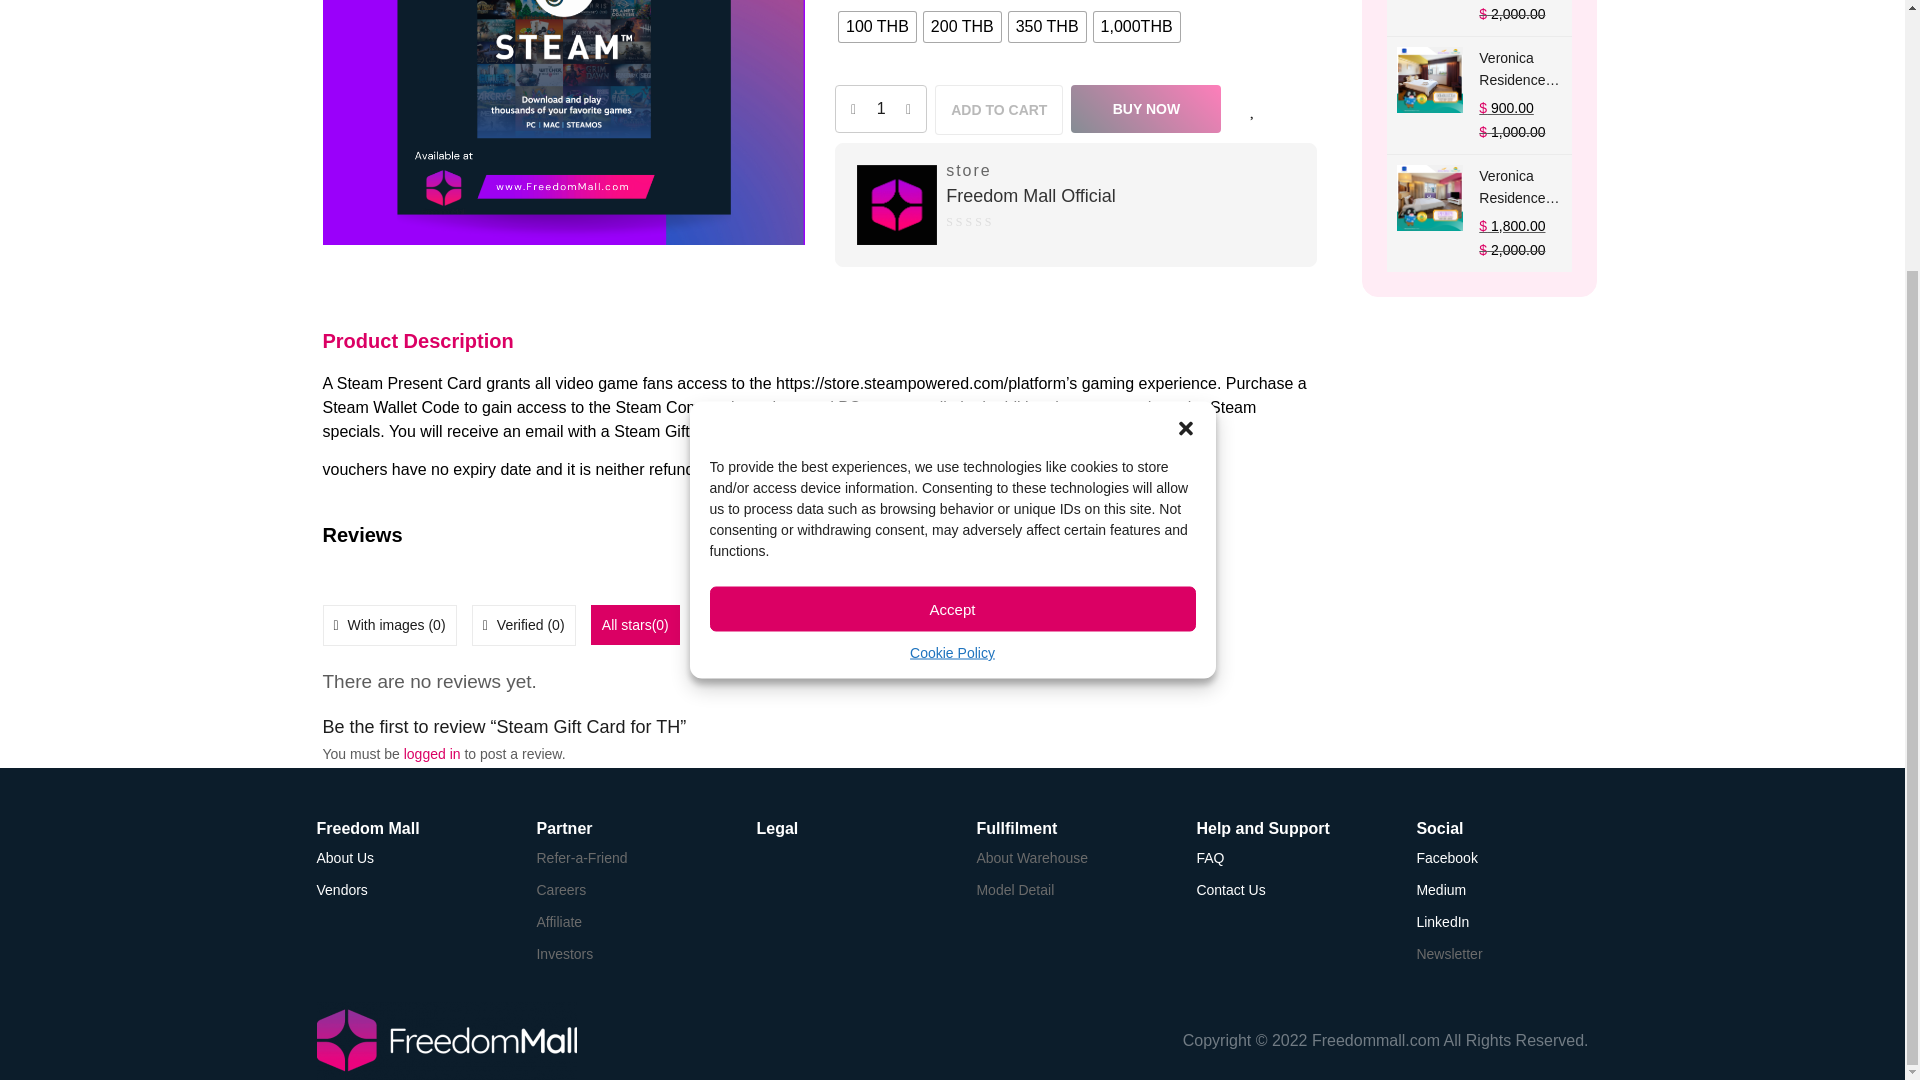 The width and height of the screenshot is (1920, 1080). I want to click on Accept, so click(953, 258).